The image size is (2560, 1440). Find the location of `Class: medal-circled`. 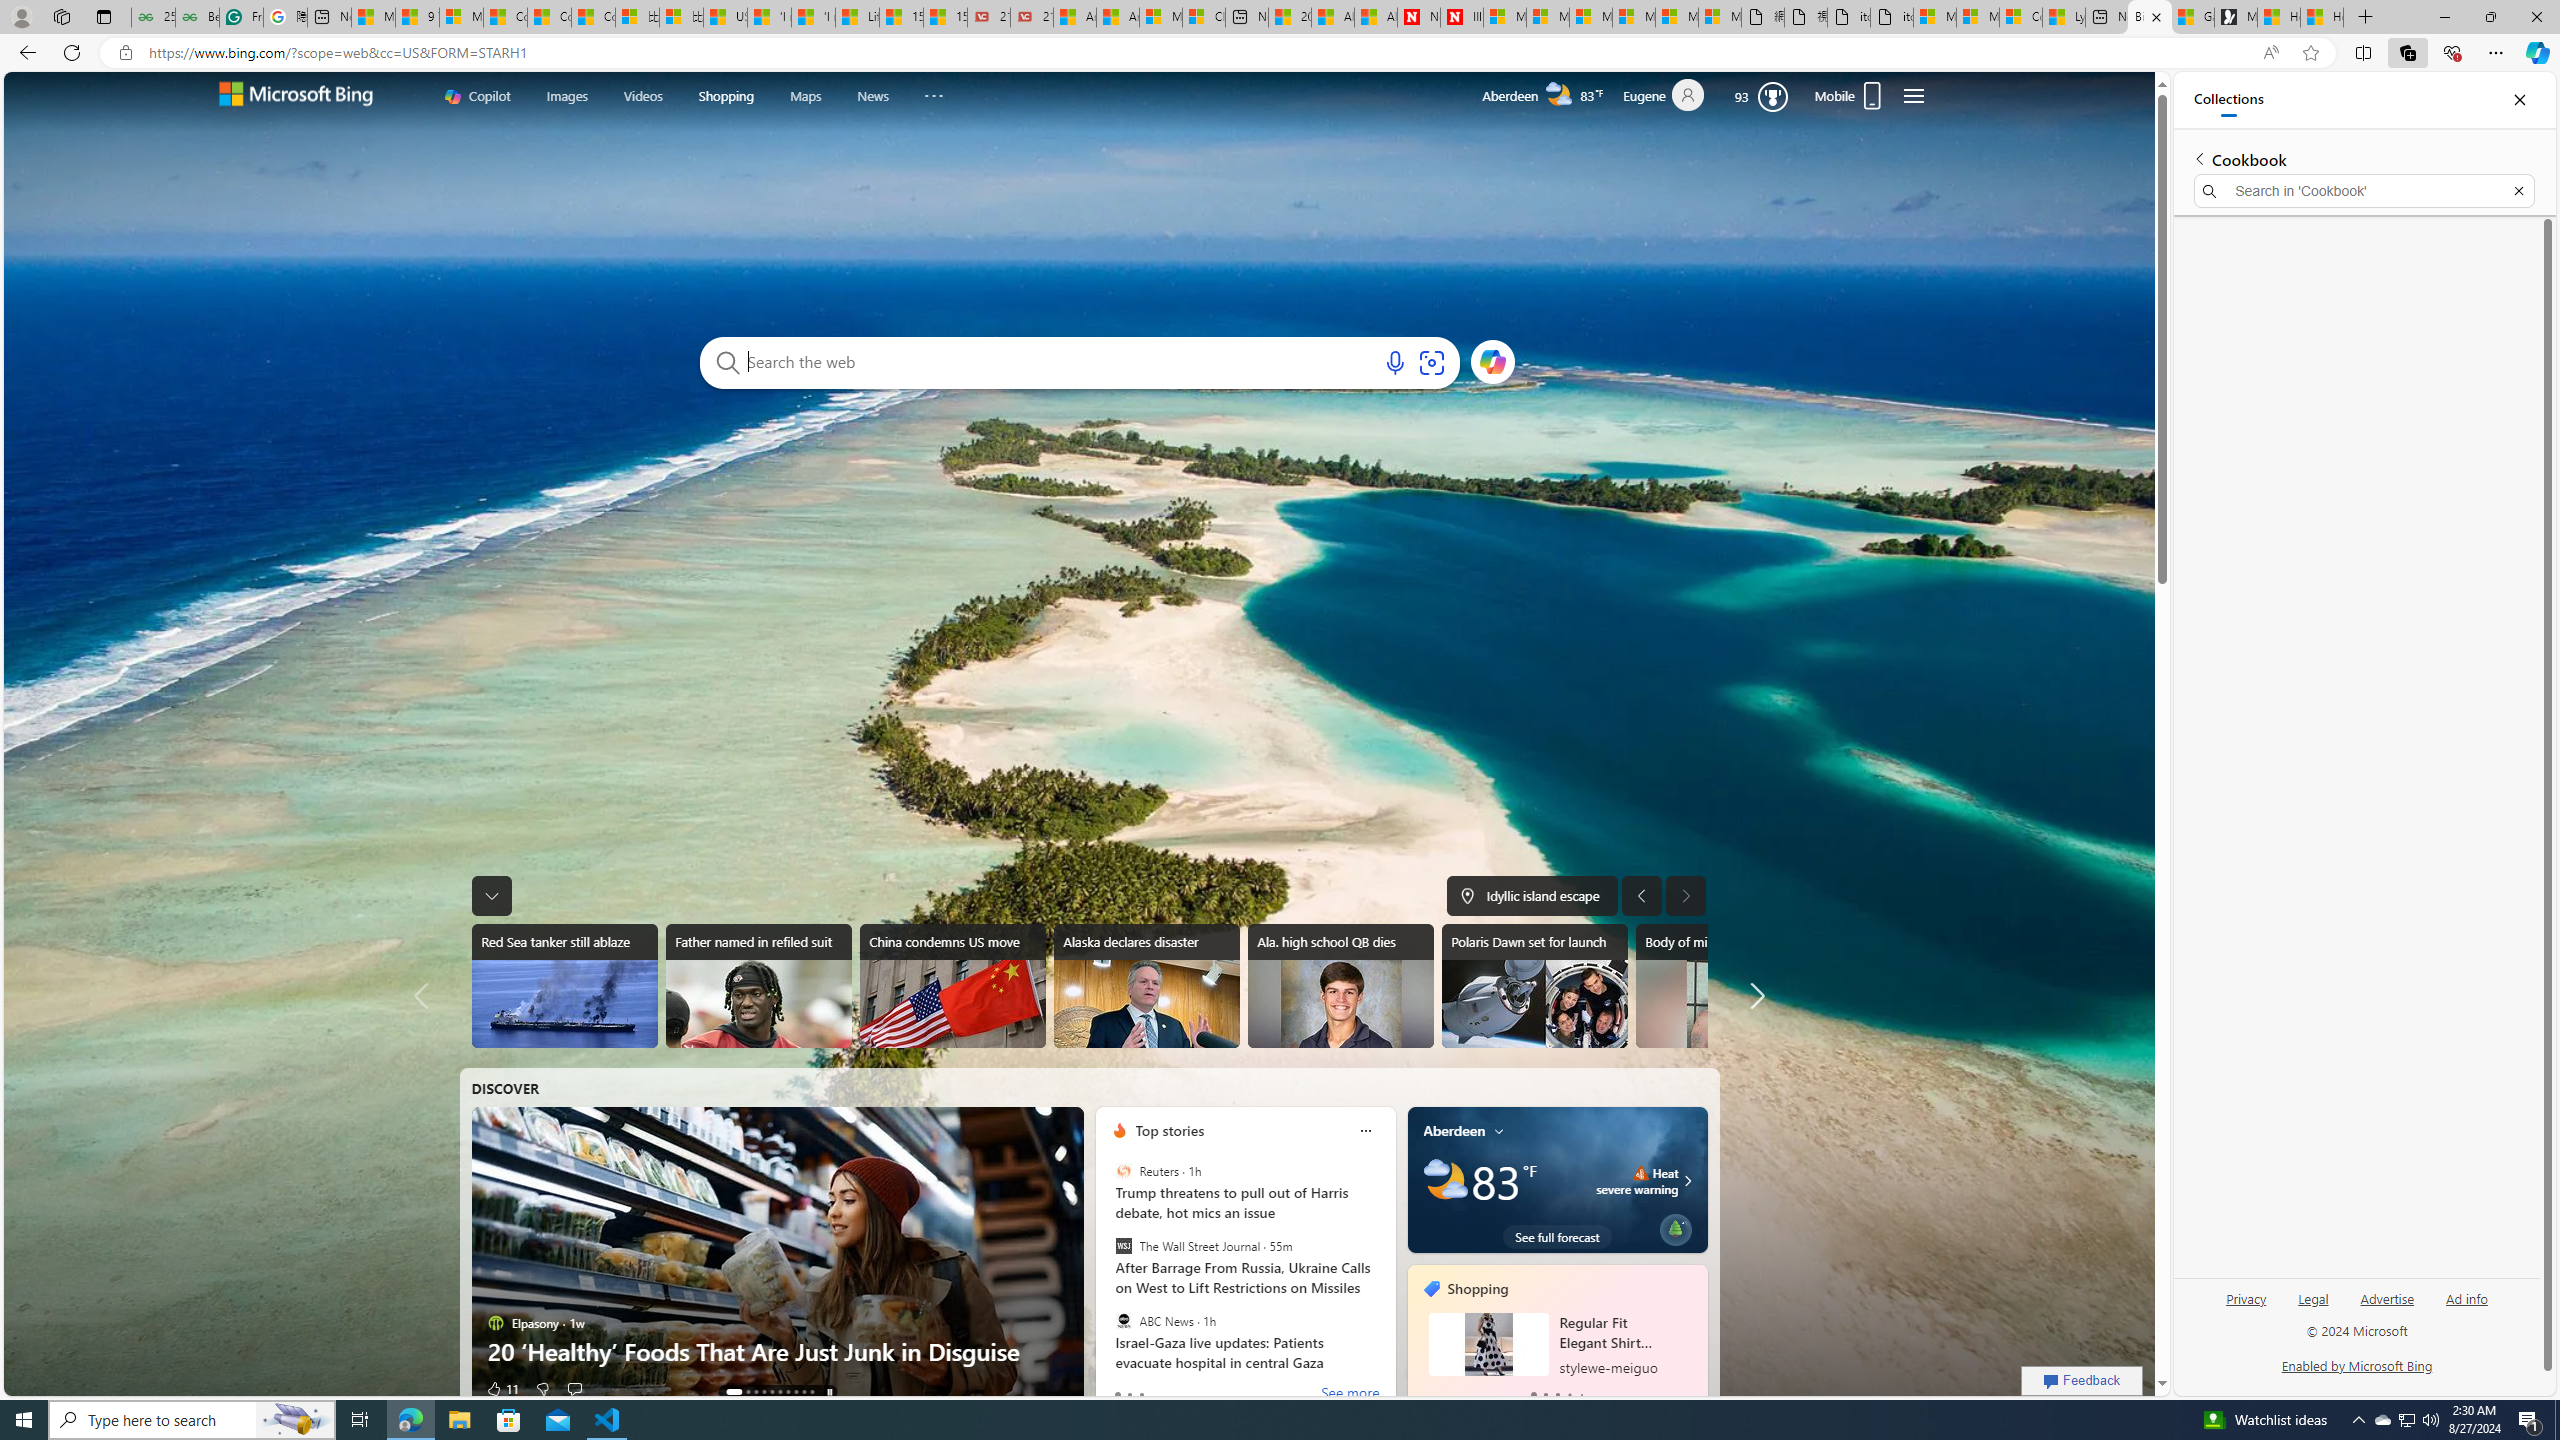

Class: medal-circled is located at coordinates (1772, 96).